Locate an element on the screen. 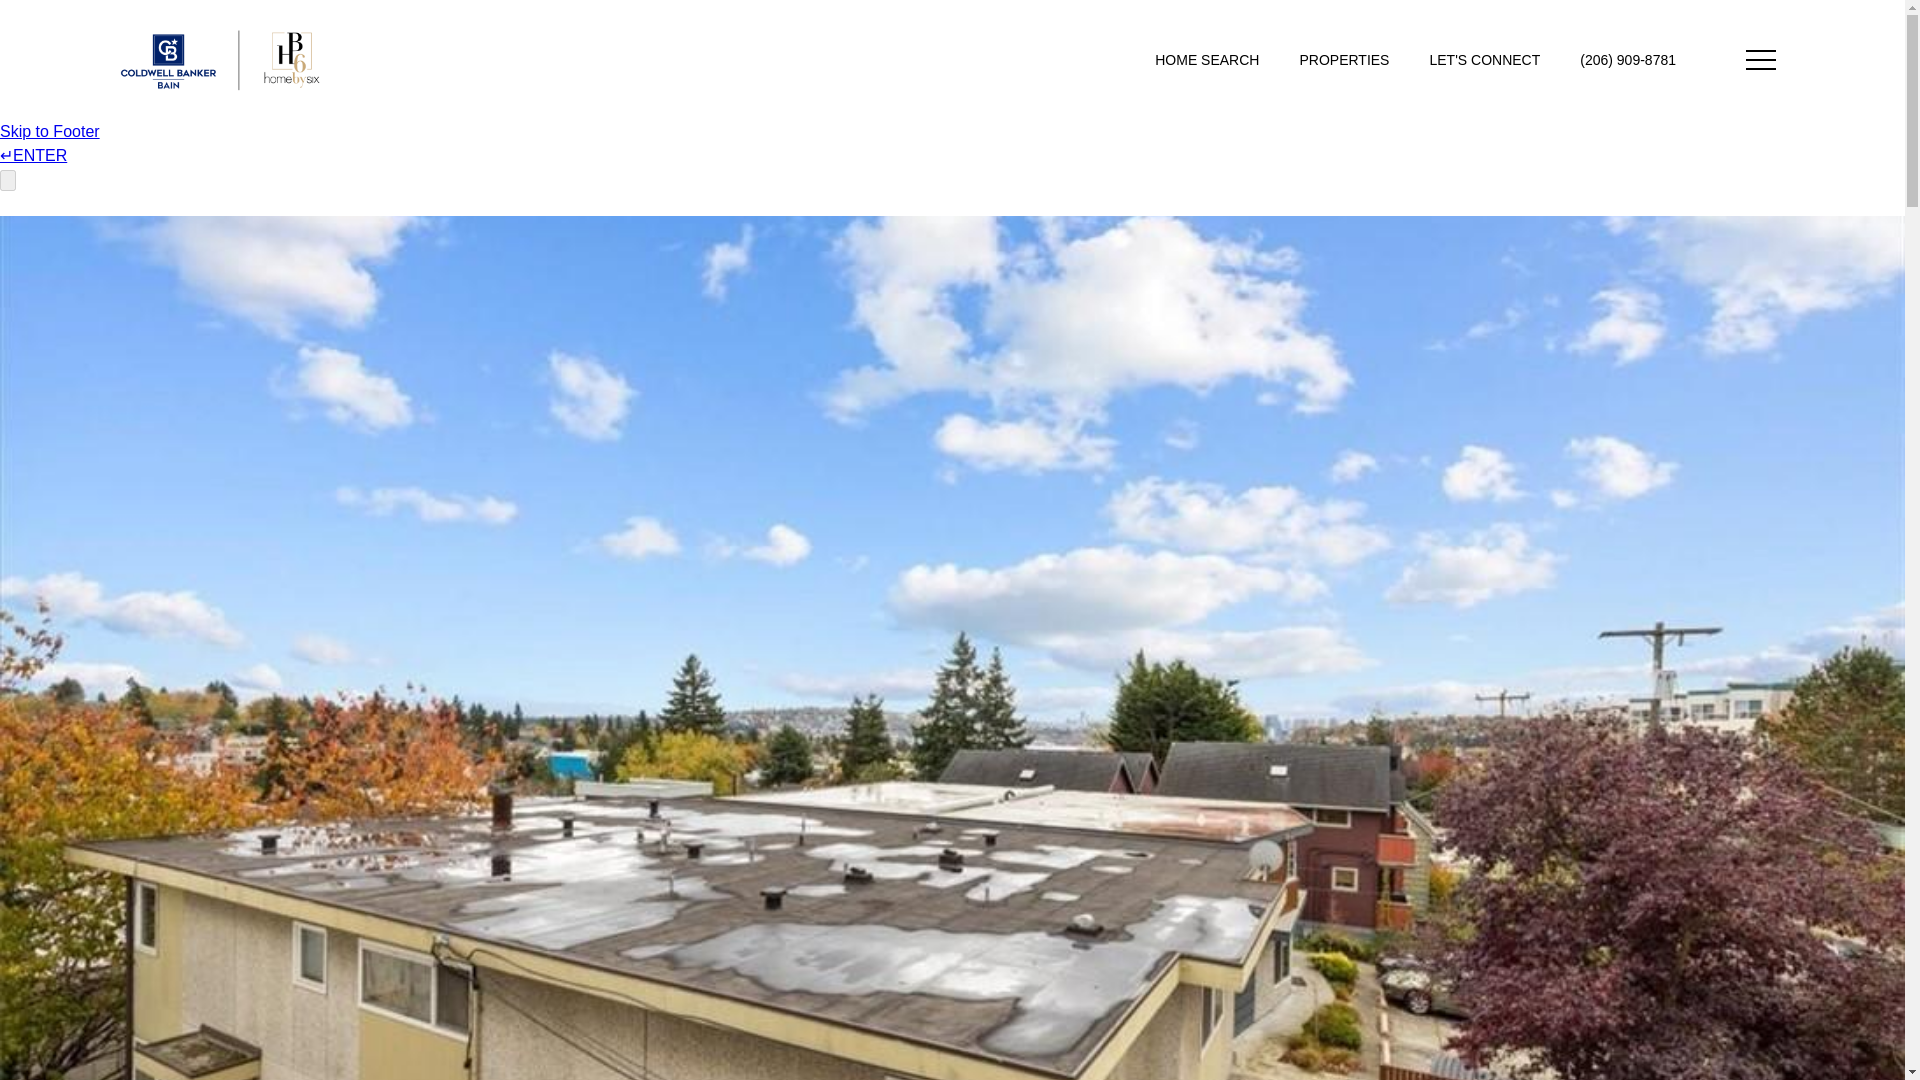 The image size is (1920, 1080). LET'S CONNECT is located at coordinates (1484, 60).